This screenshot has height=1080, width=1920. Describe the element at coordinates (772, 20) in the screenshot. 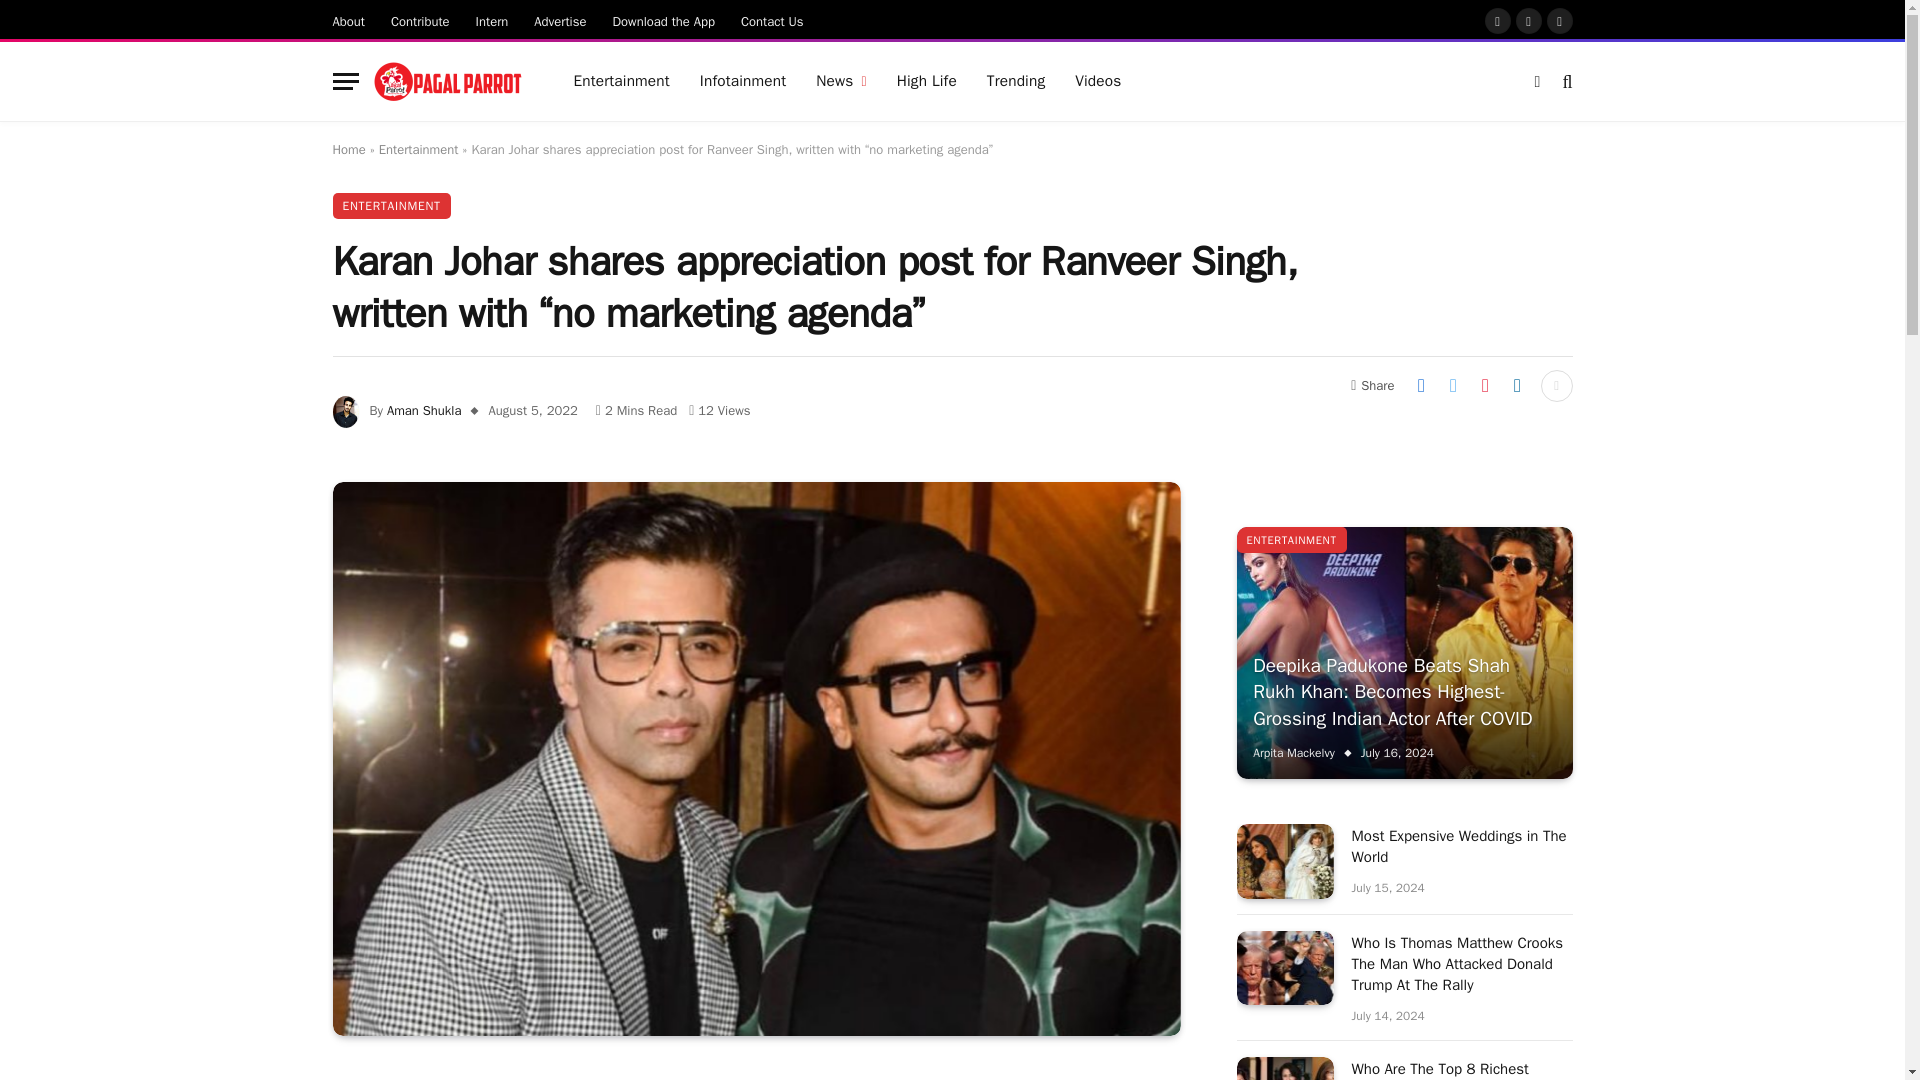

I see `Contact Us` at that location.